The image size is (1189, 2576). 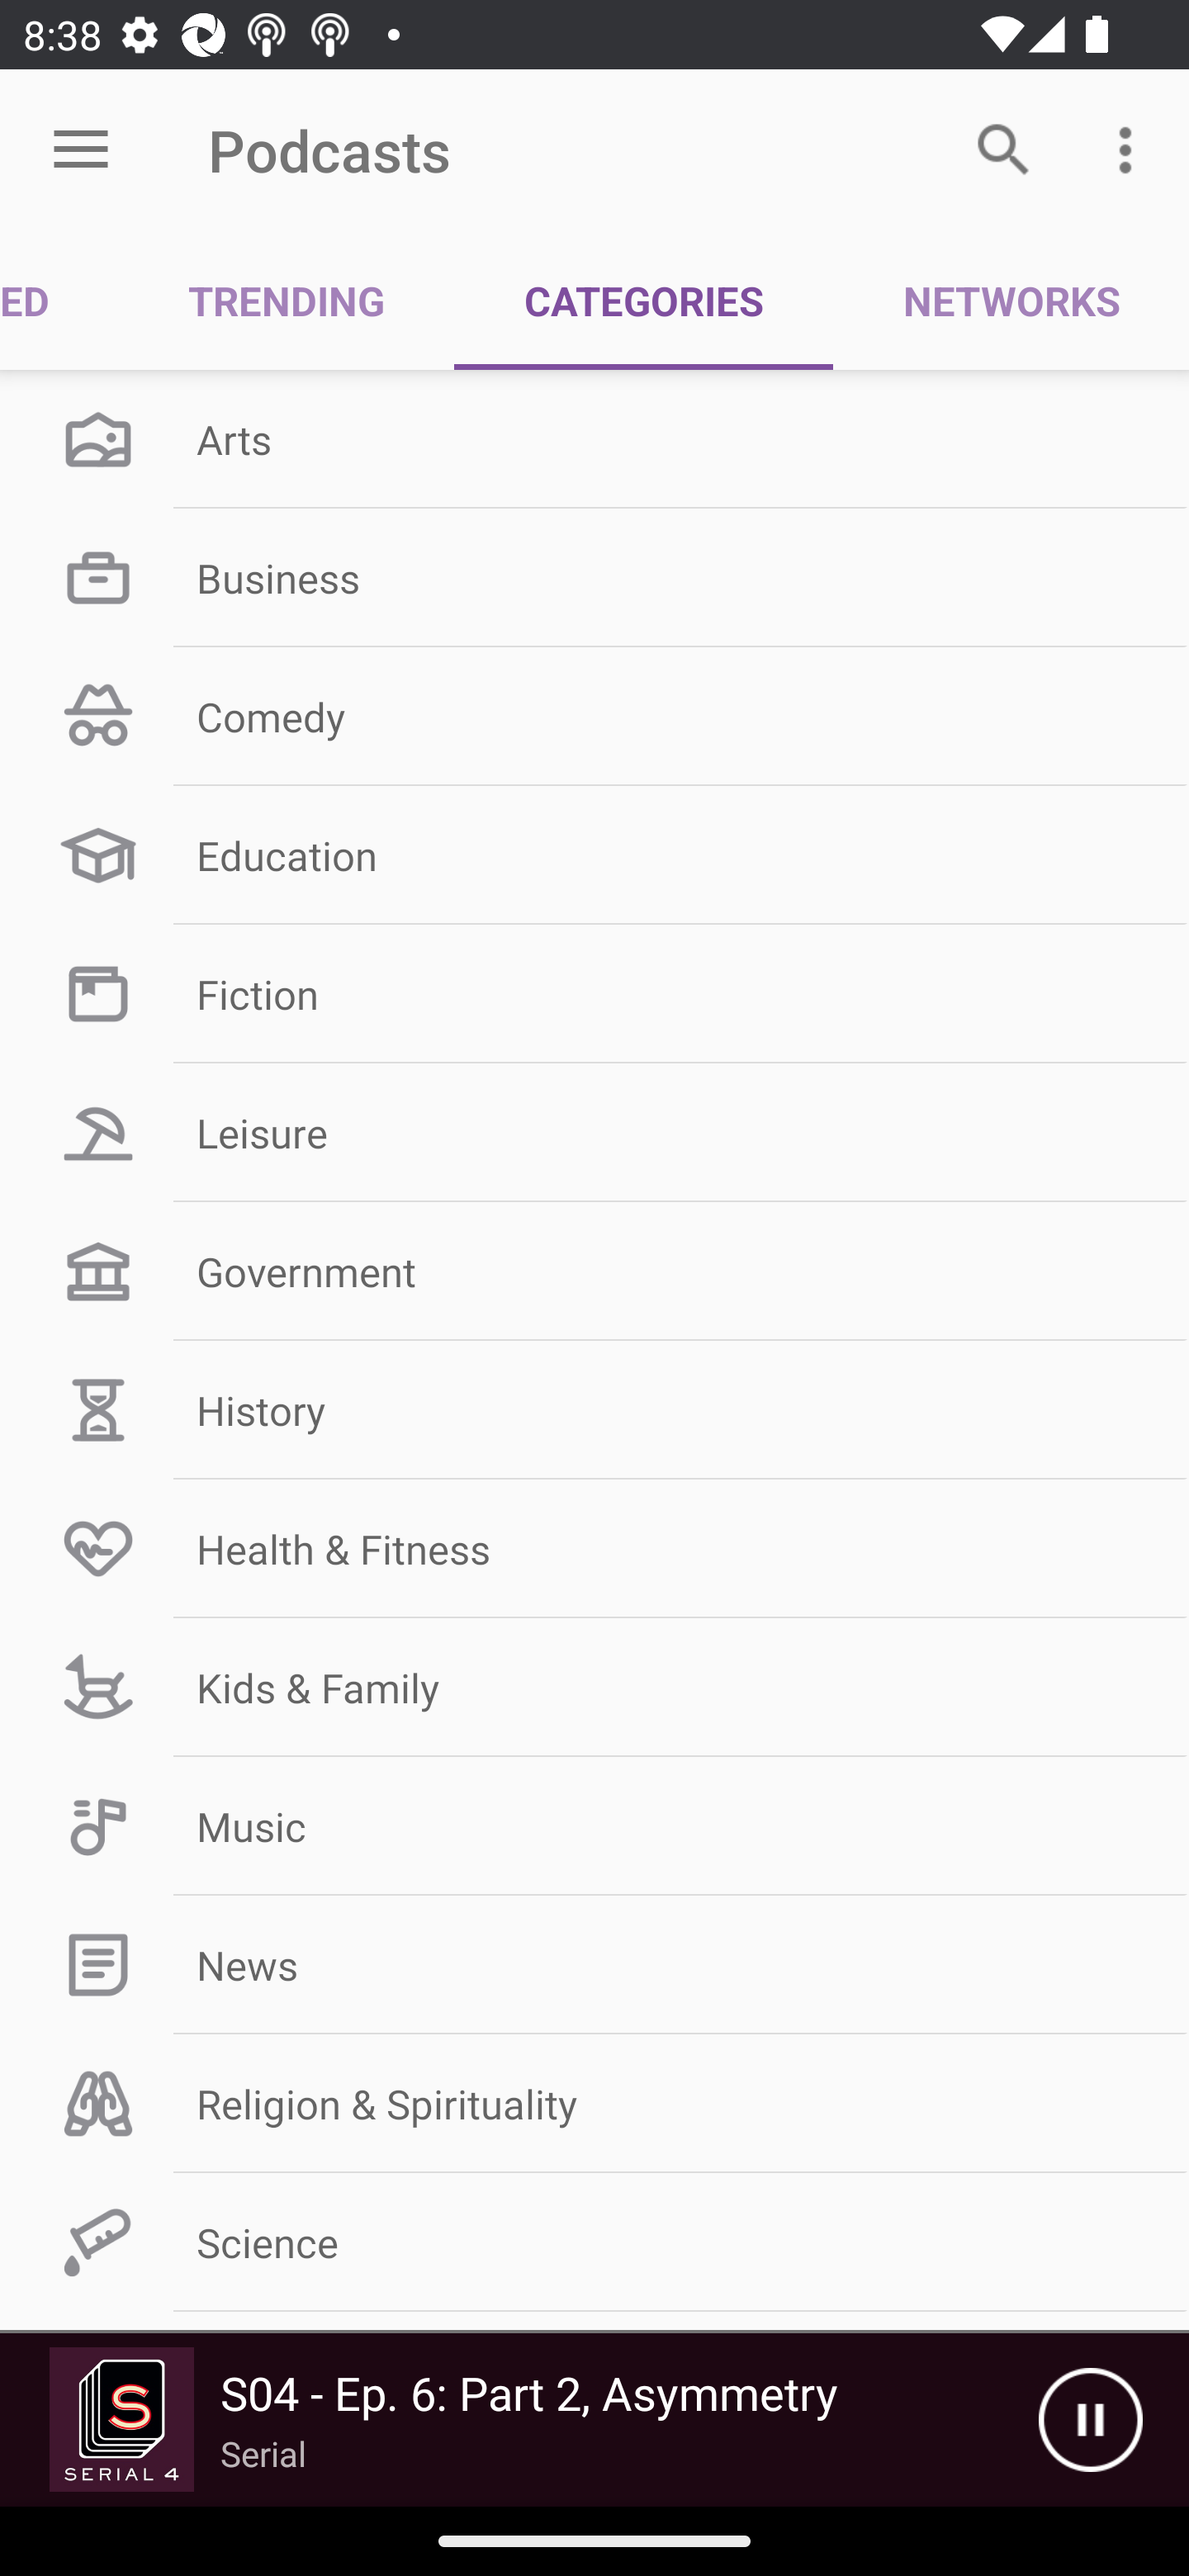 I want to click on Health & Fitness, so click(x=594, y=1547).